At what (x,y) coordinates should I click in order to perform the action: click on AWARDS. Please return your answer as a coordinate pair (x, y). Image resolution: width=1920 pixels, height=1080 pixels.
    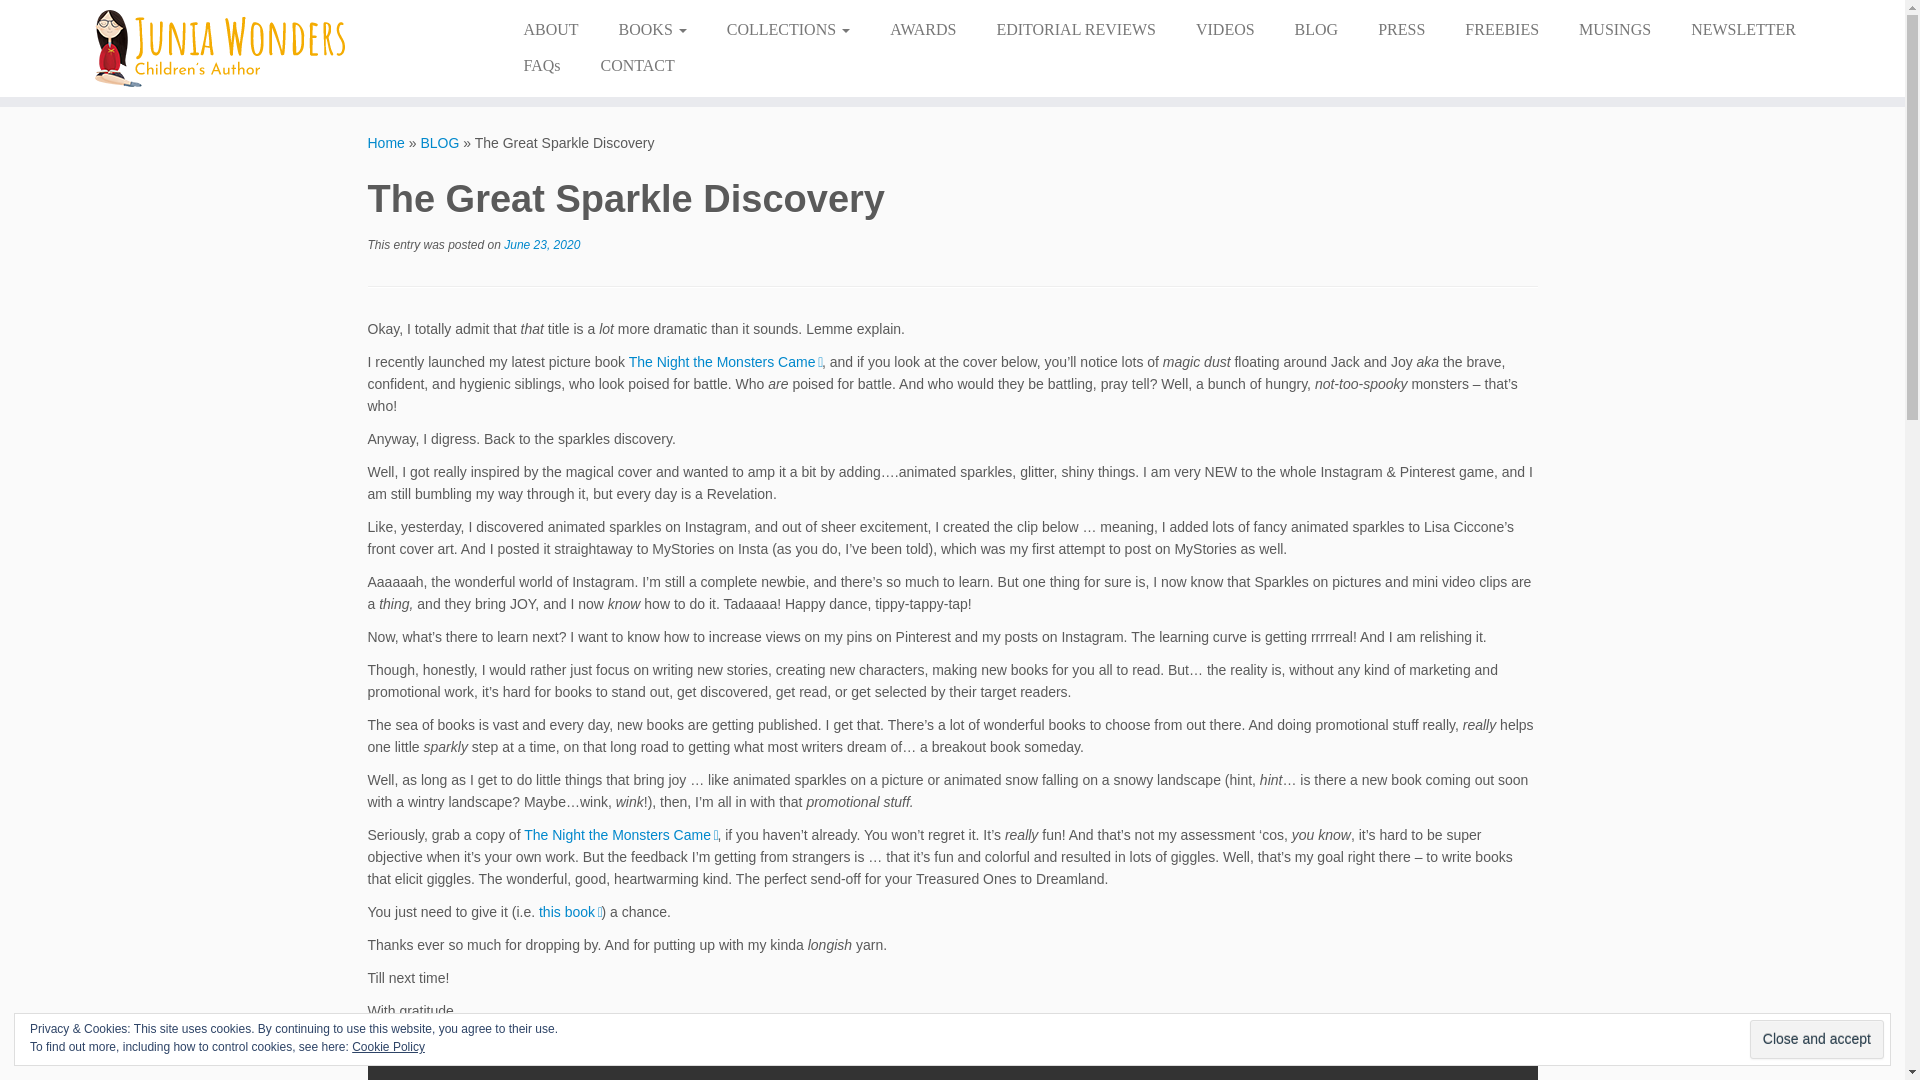
    Looking at the image, I should click on (922, 29).